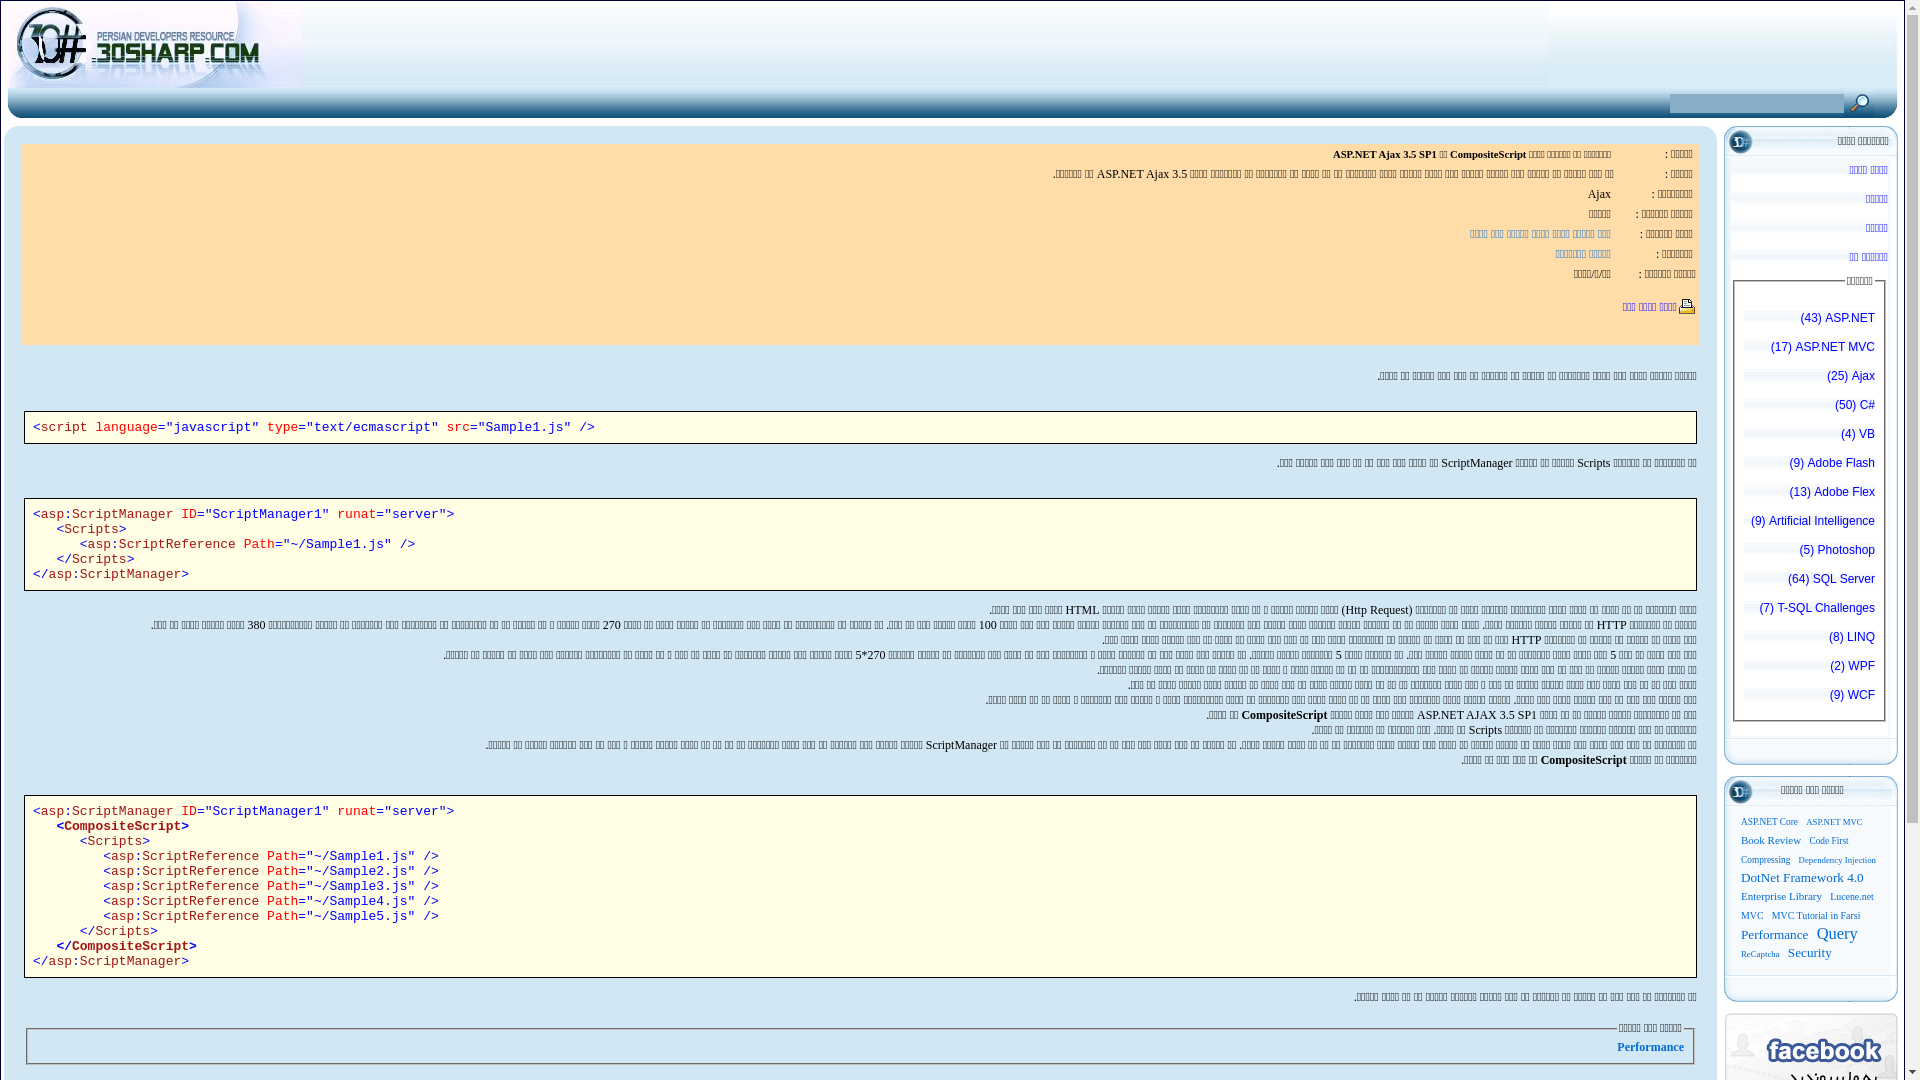  Describe the element at coordinates (1810, 613) in the screenshot. I see `T-SQL Challenges (7)` at that location.